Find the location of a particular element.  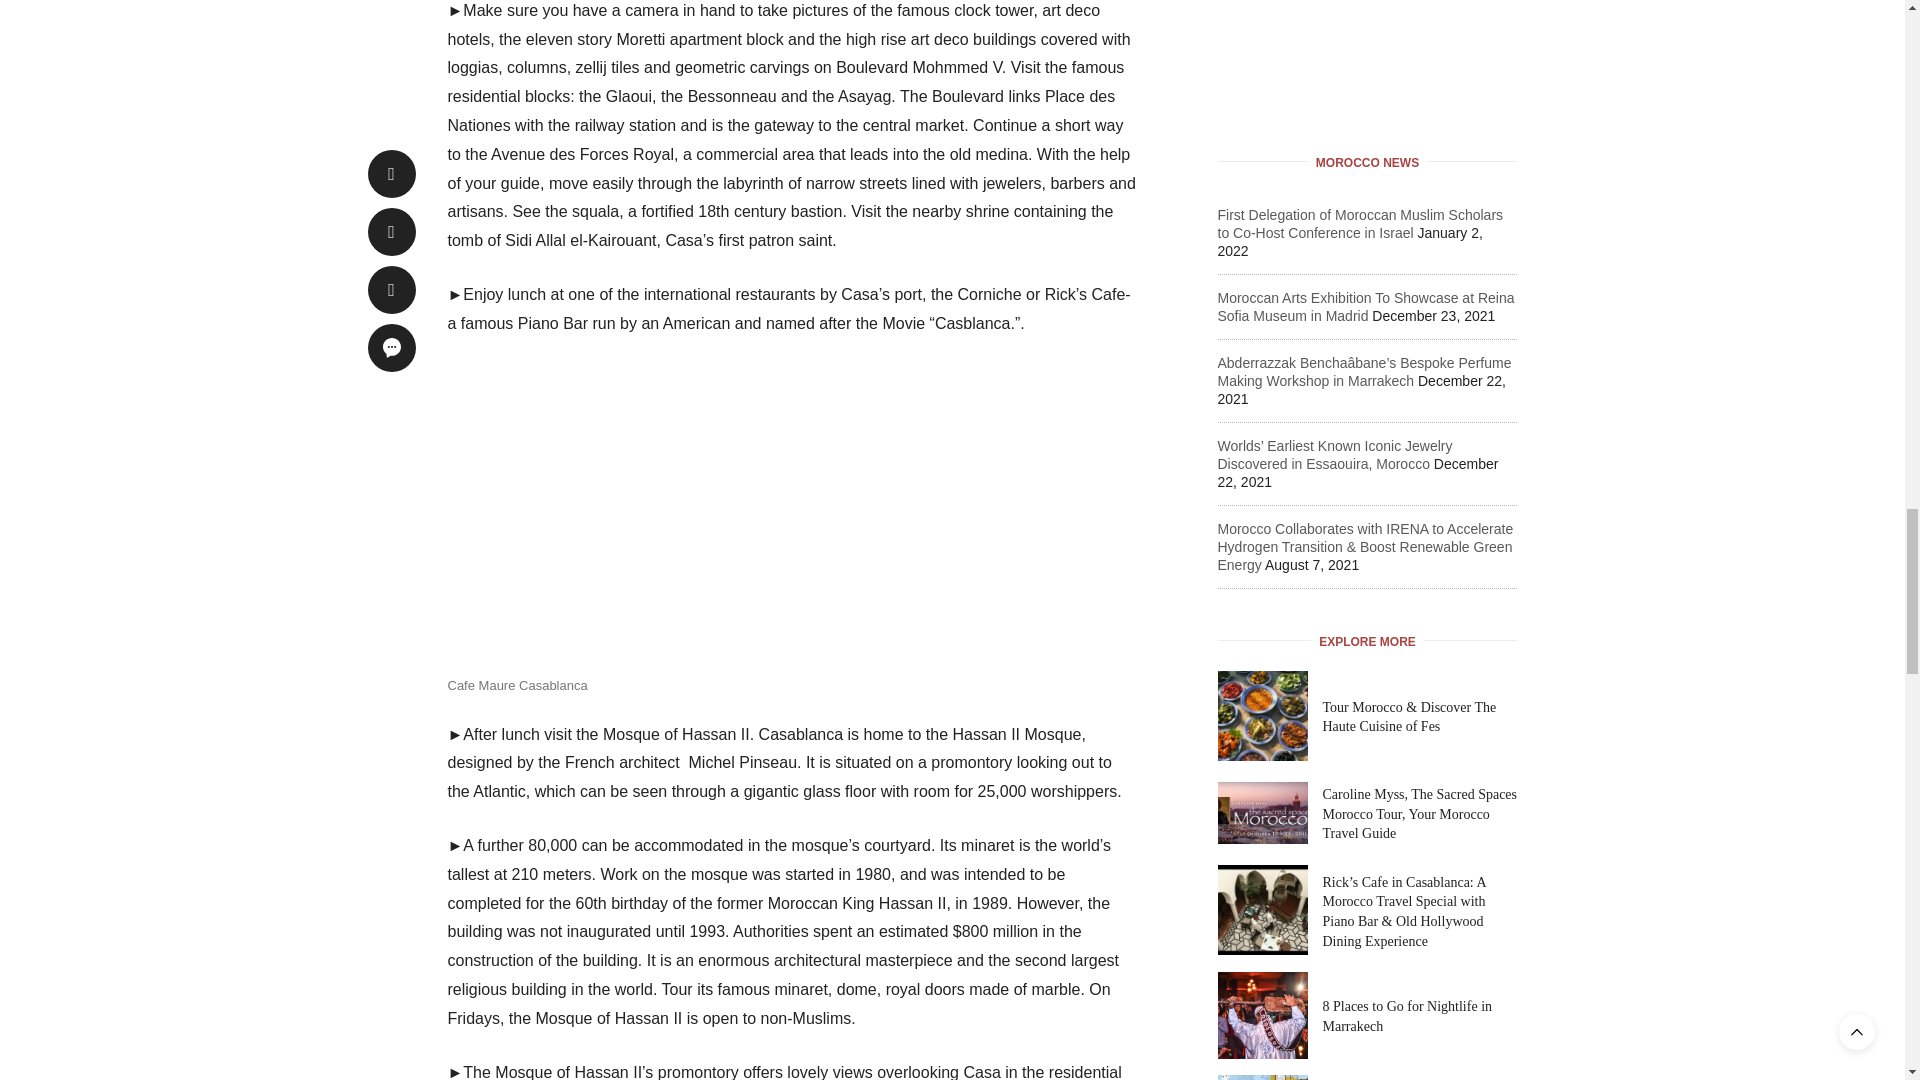

Cafe-Maure- Casablanca is located at coordinates (598, 514).